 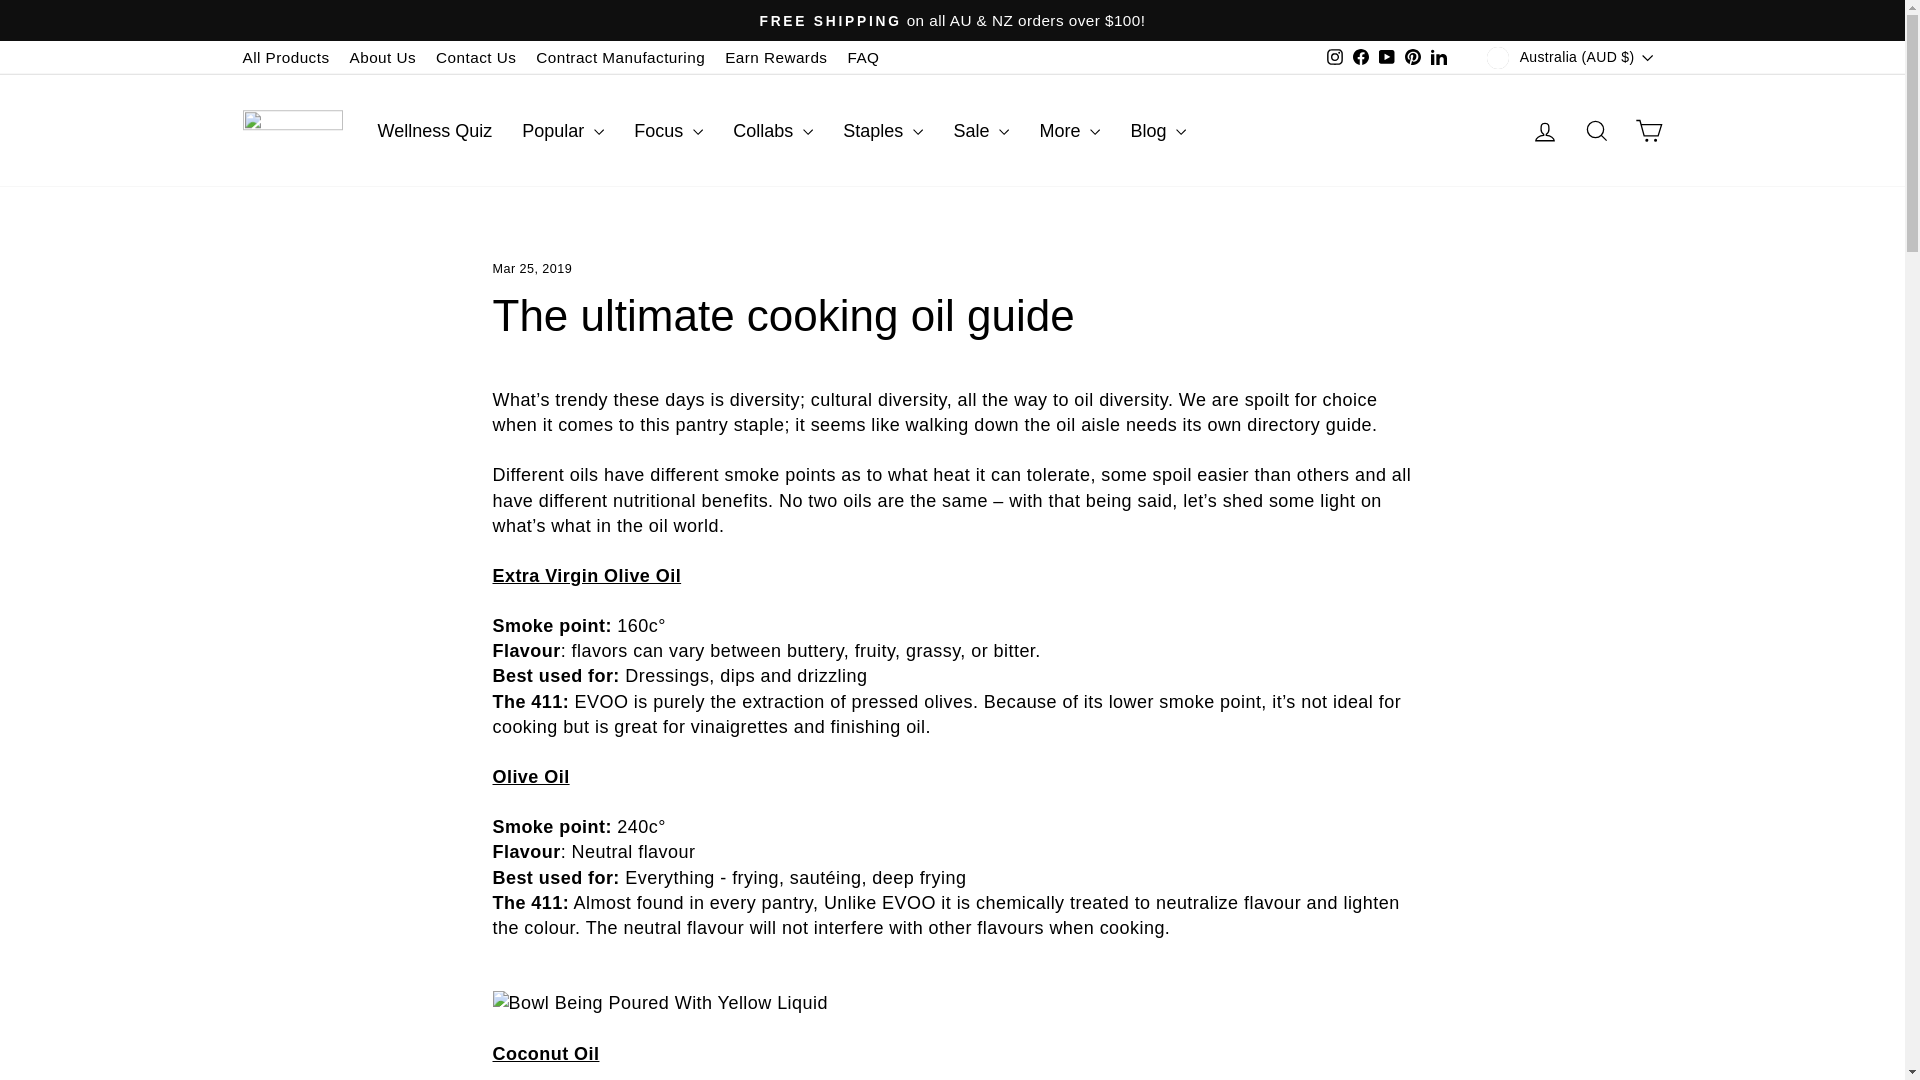 I want to click on icon-search, so click(x=1596, y=130).